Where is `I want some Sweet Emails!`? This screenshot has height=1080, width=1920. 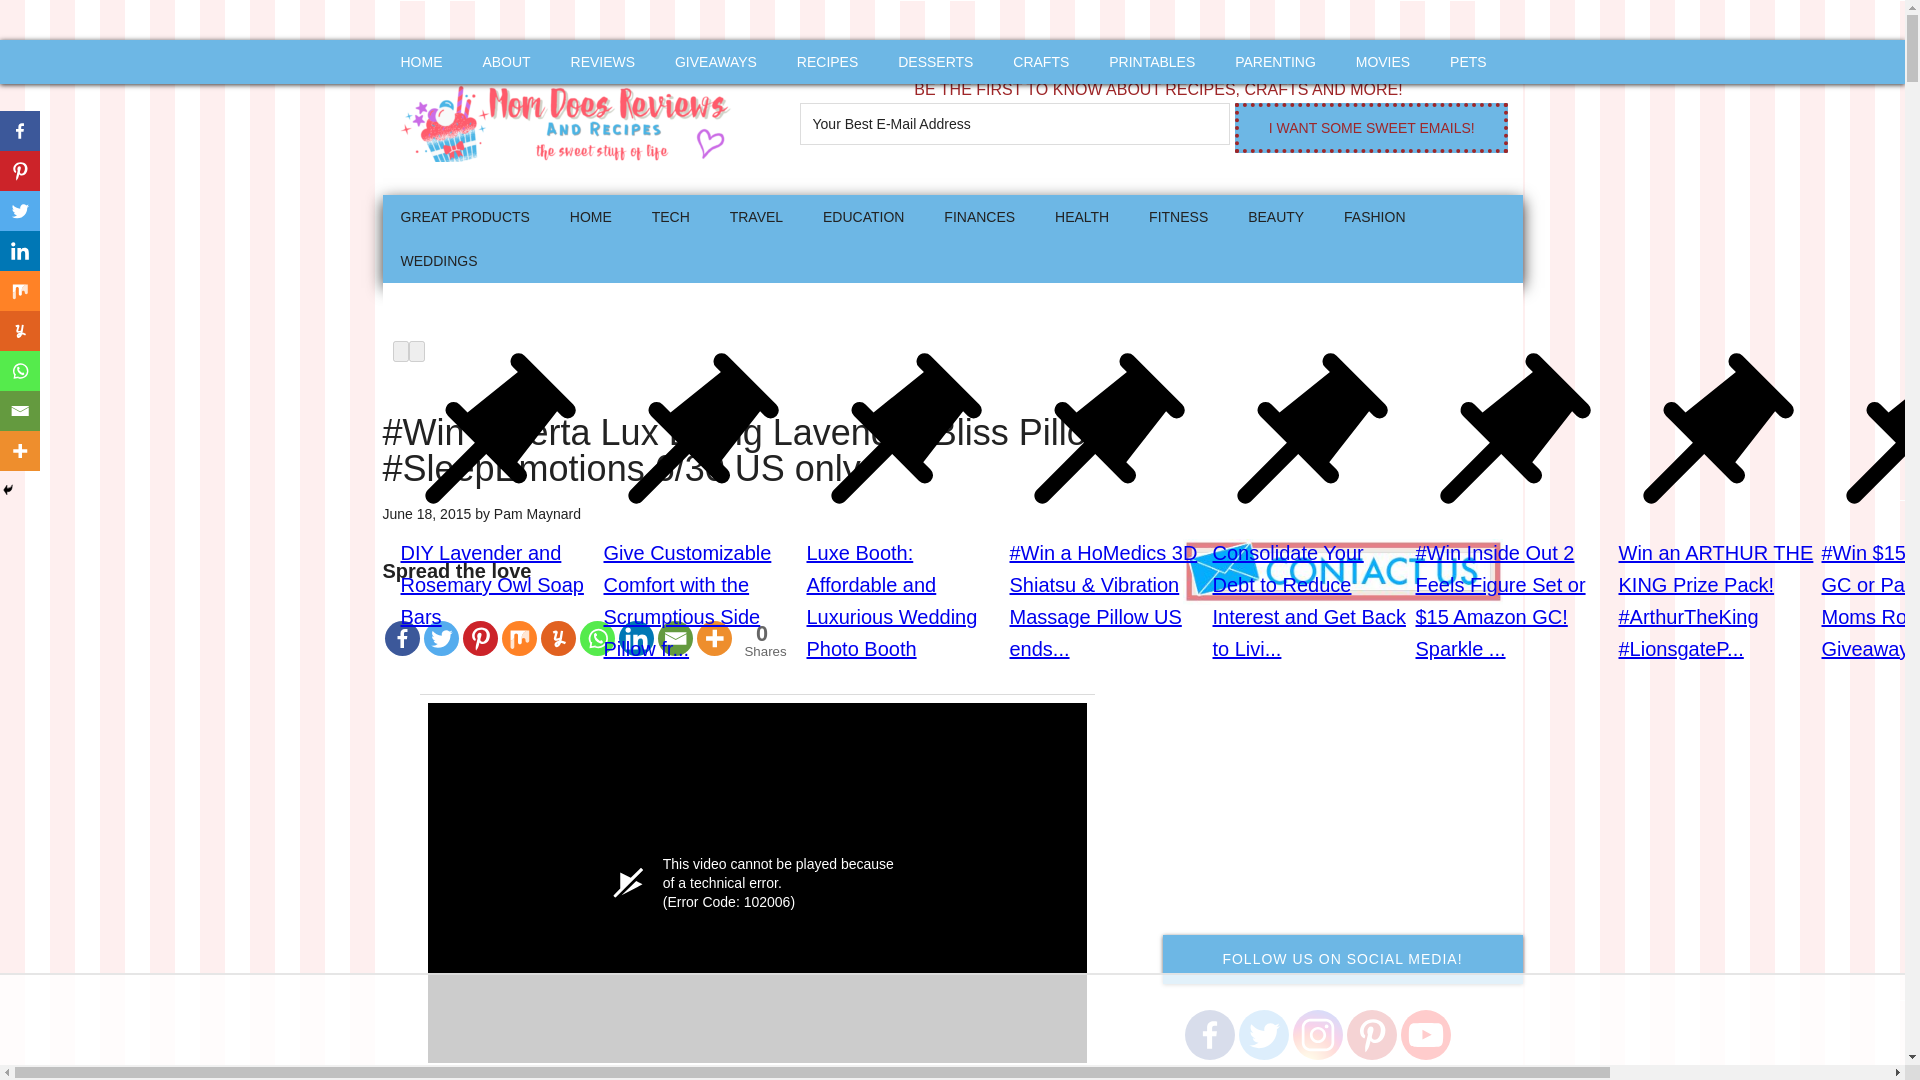
I want some Sweet Emails! is located at coordinates (1370, 128).